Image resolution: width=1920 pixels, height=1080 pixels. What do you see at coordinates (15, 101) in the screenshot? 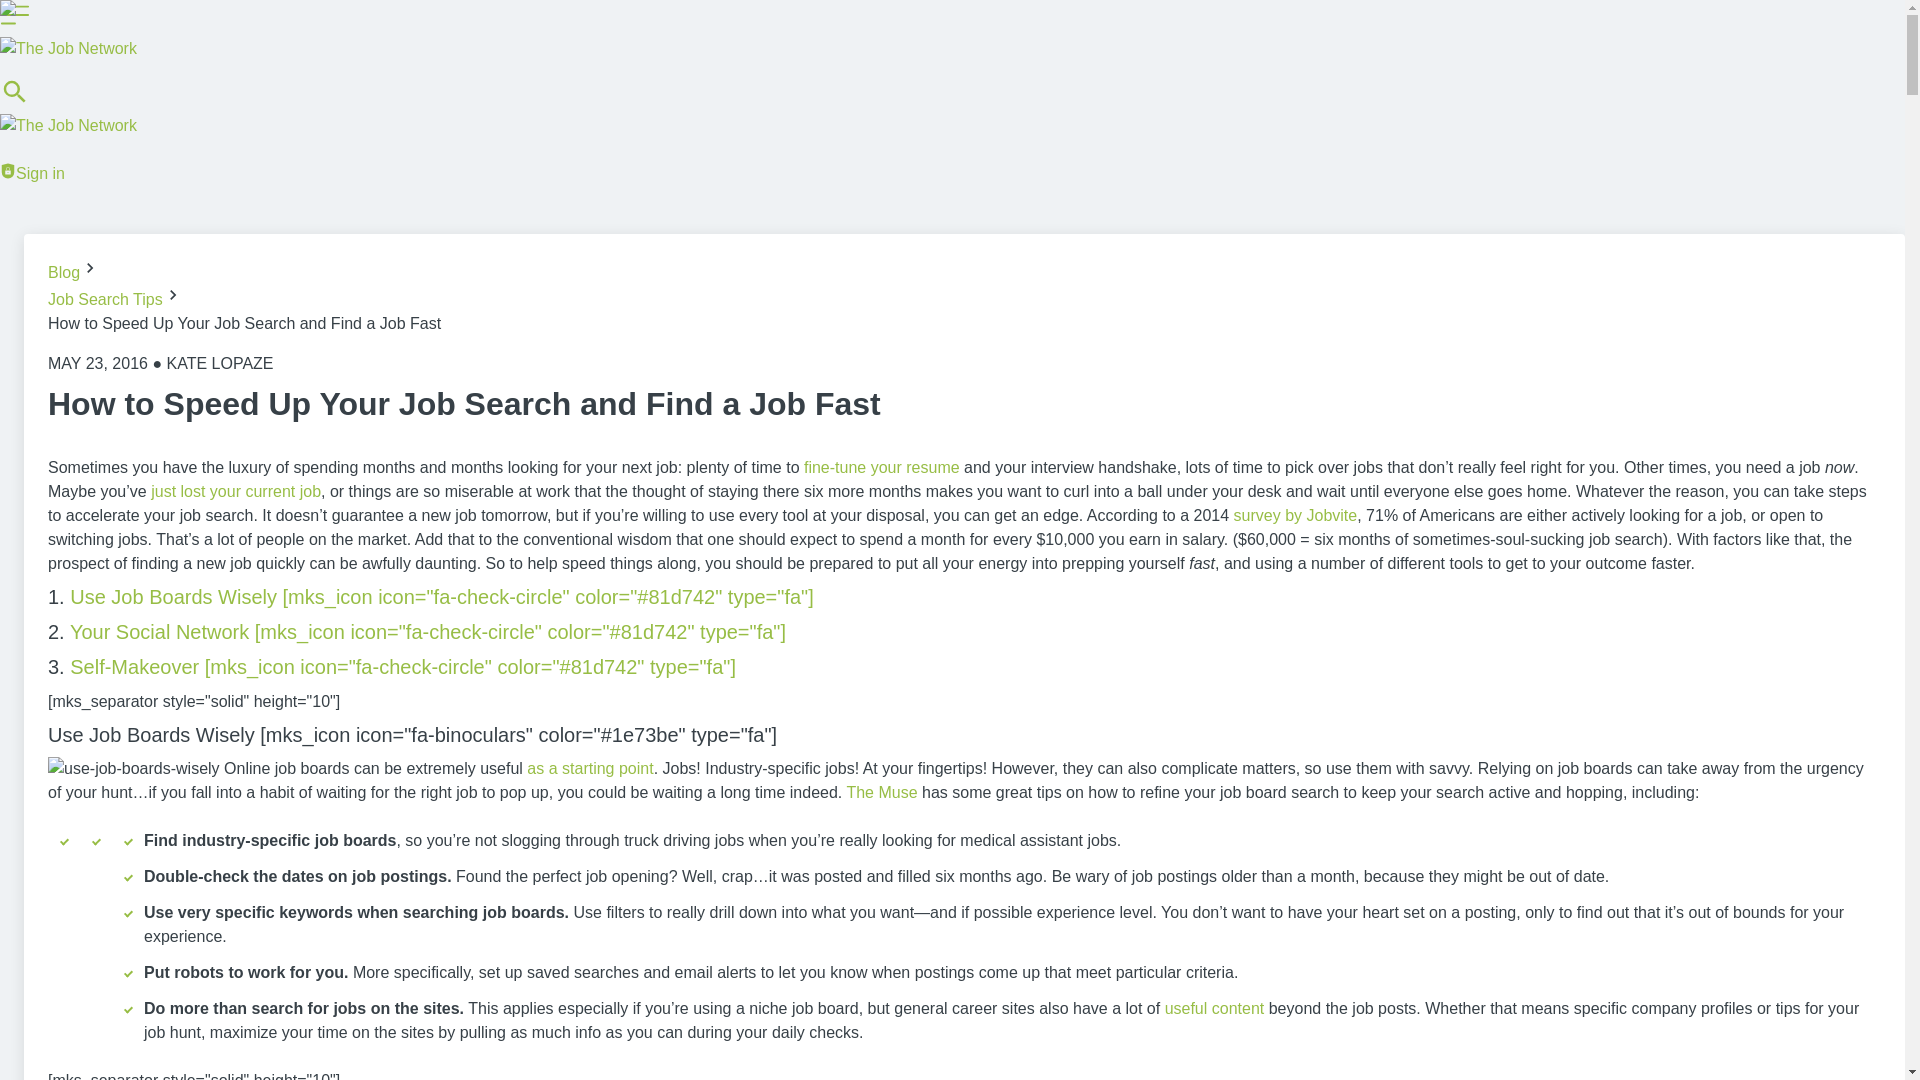
I see `Search` at bounding box center [15, 101].